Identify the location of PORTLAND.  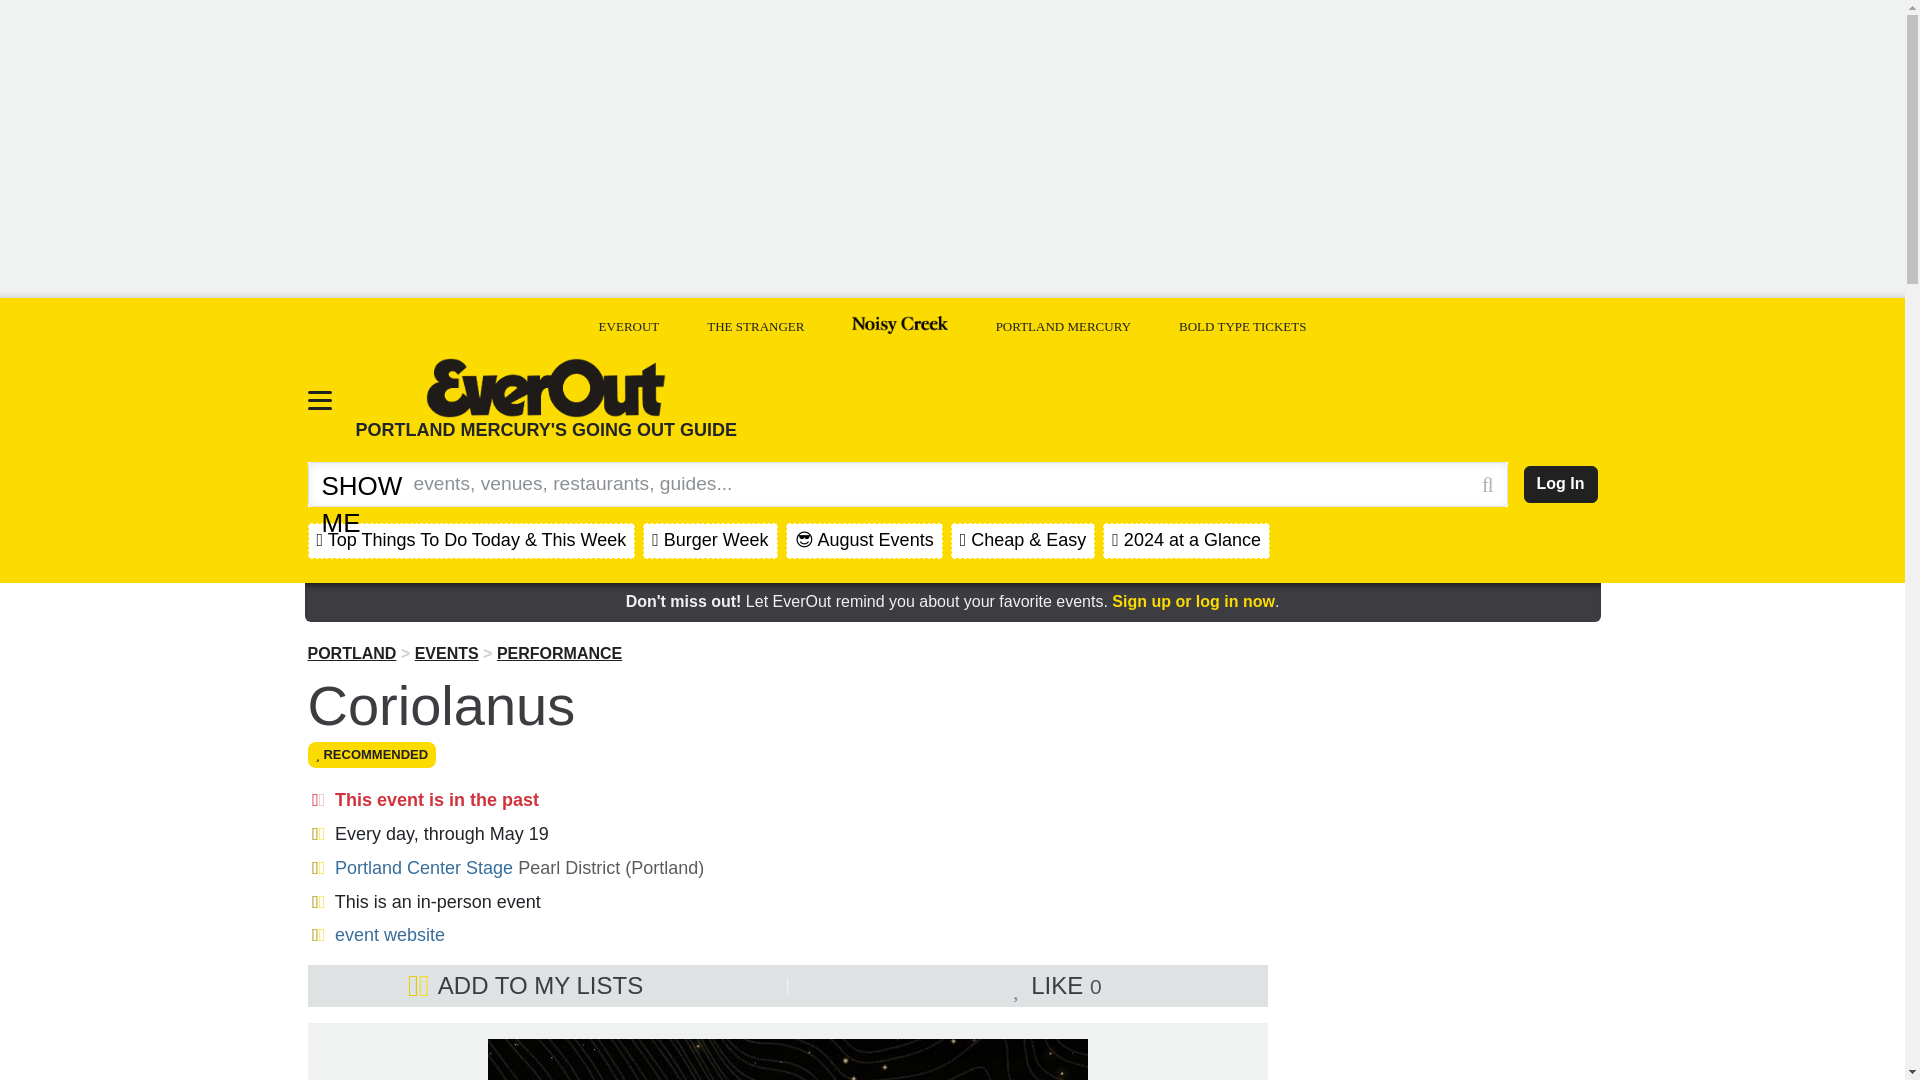
(352, 653).